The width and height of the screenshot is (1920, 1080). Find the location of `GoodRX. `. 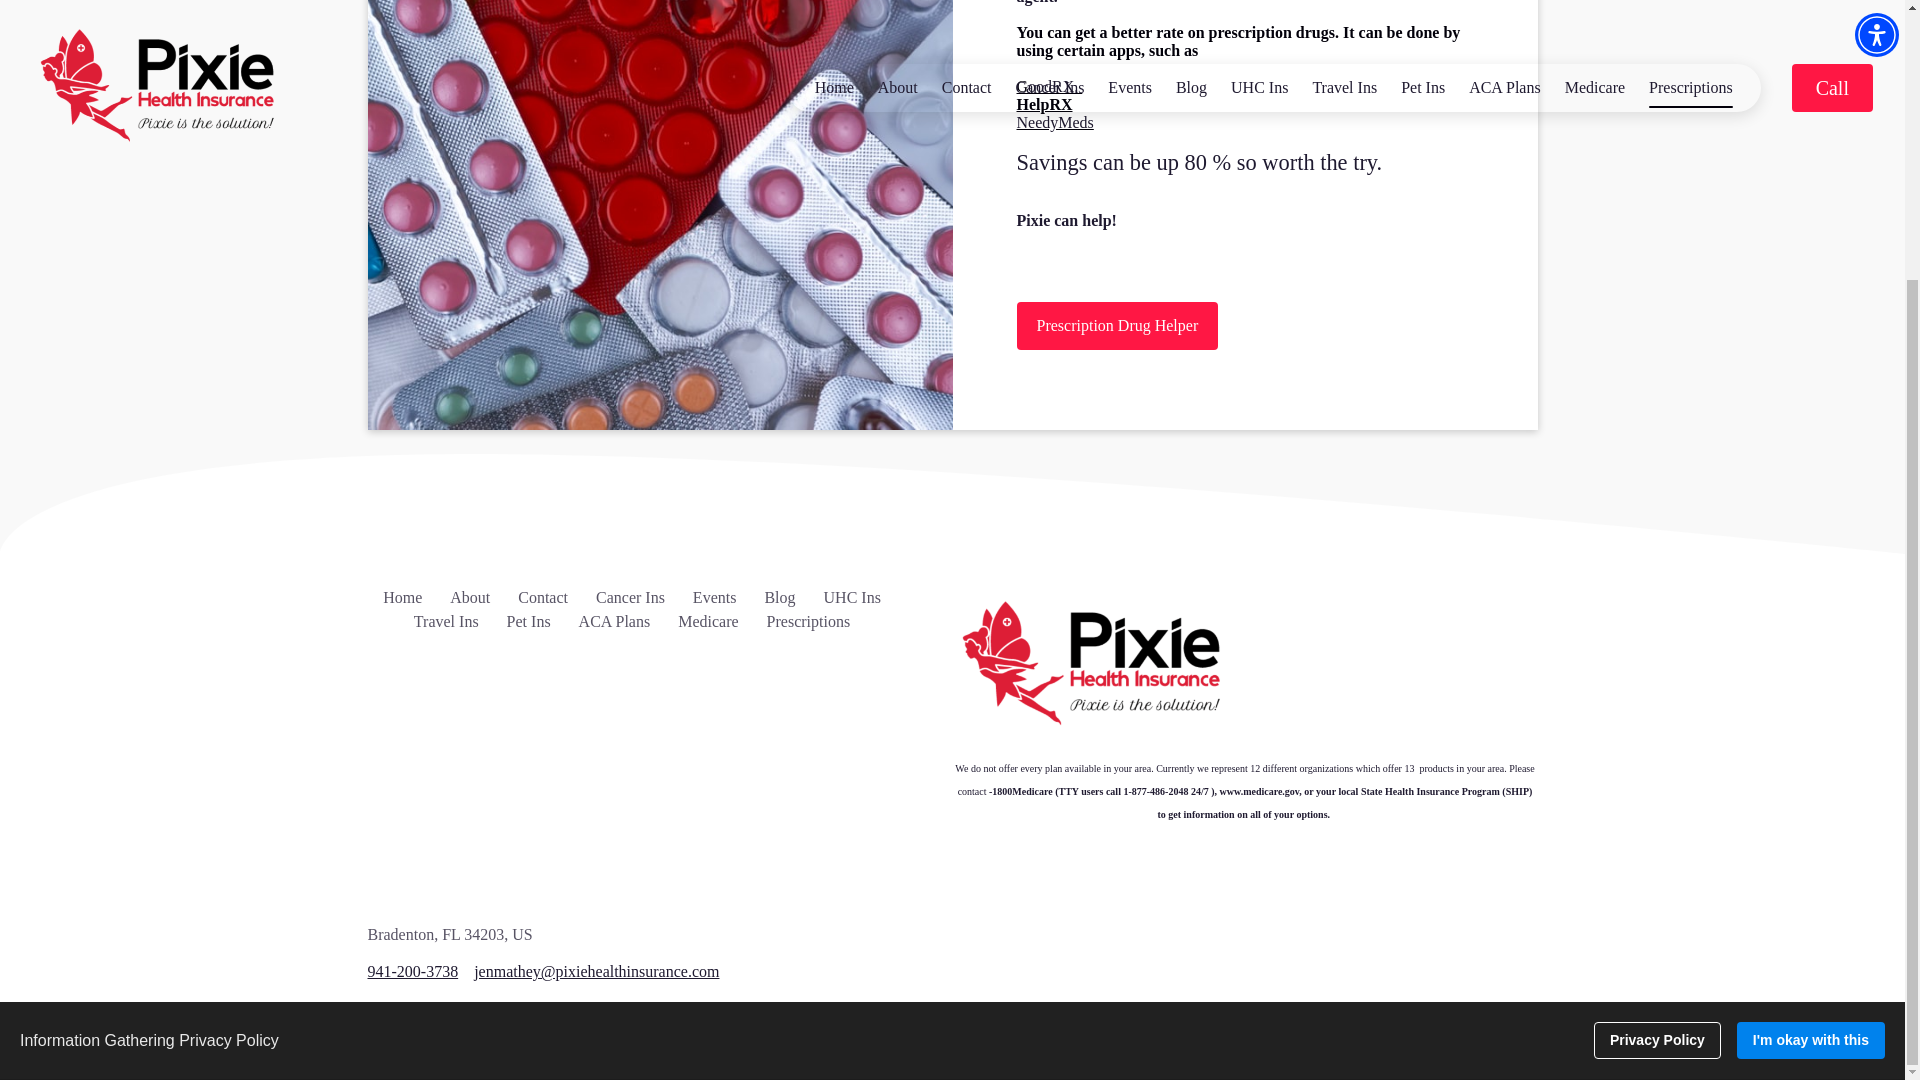

GoodRX.  is located at coordinates (1048, 86).